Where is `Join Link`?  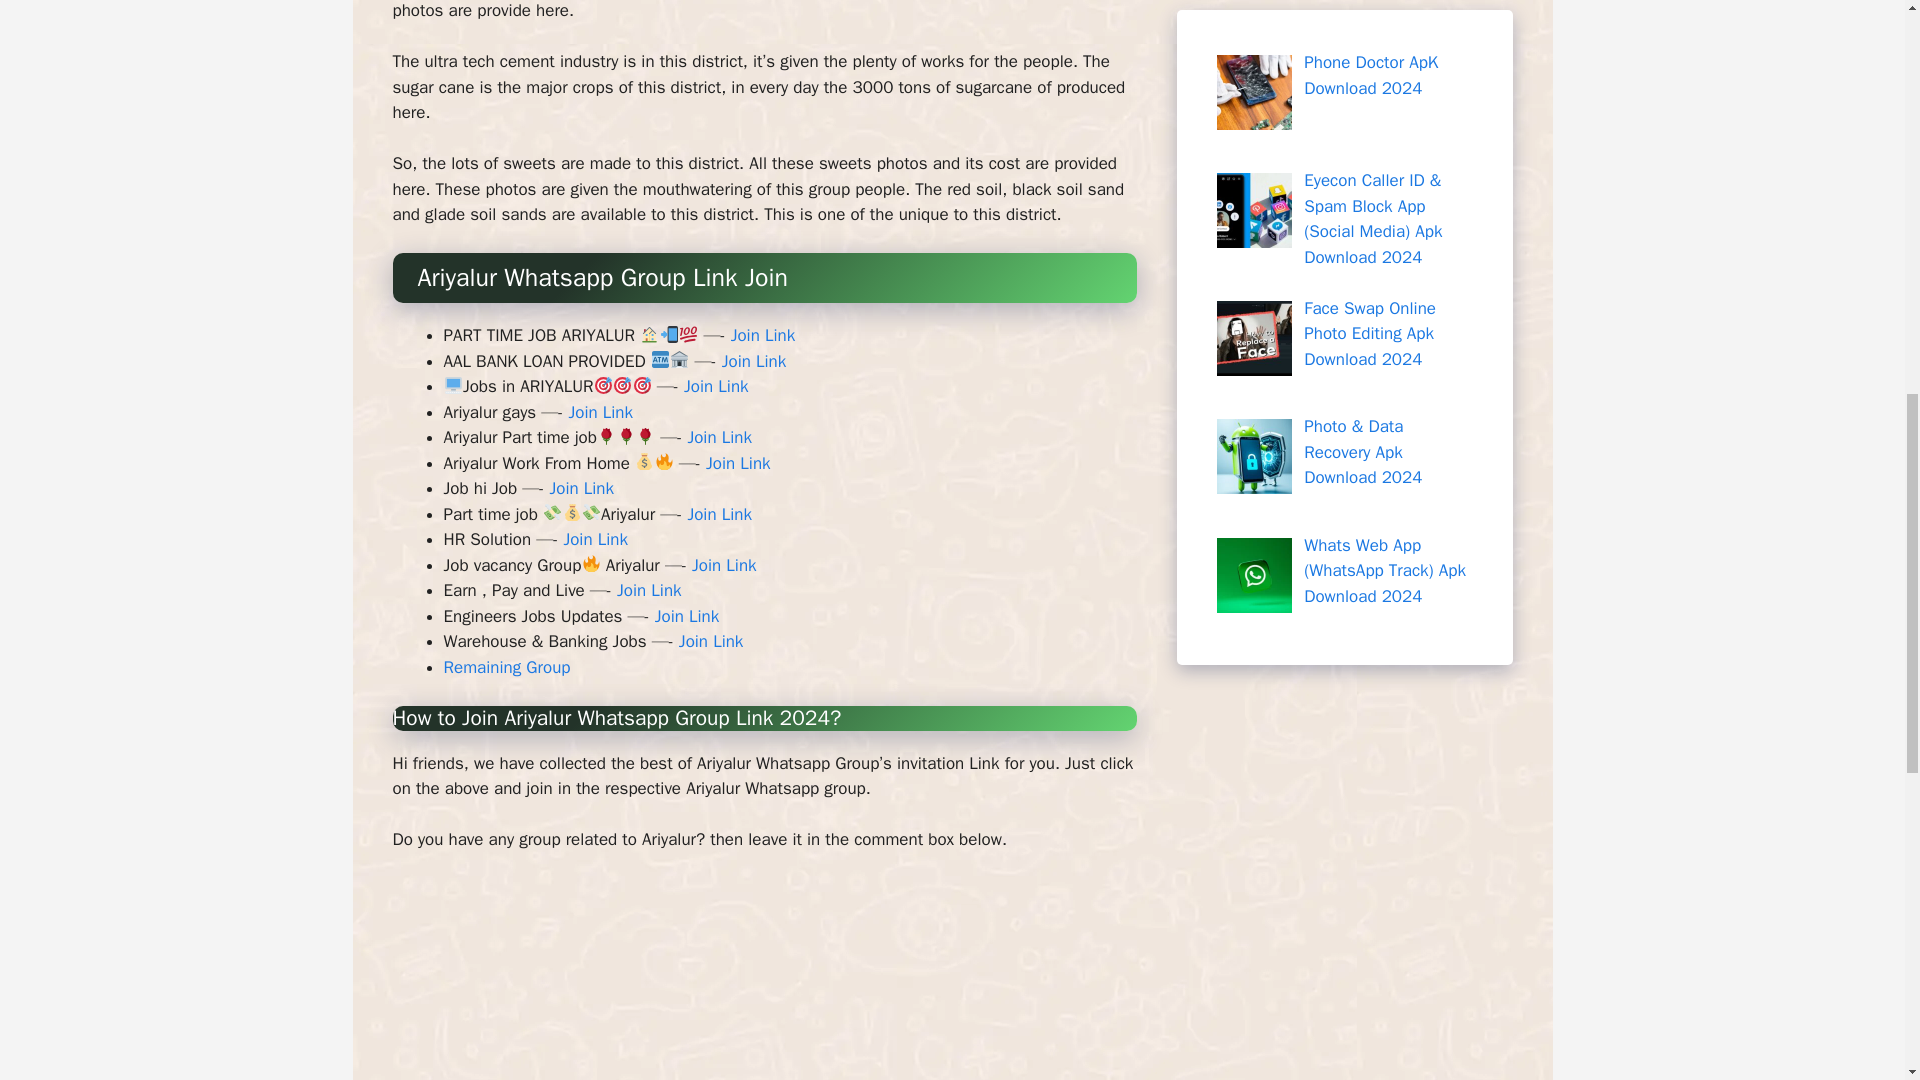 Join Link is located at coordinates (738, 463).